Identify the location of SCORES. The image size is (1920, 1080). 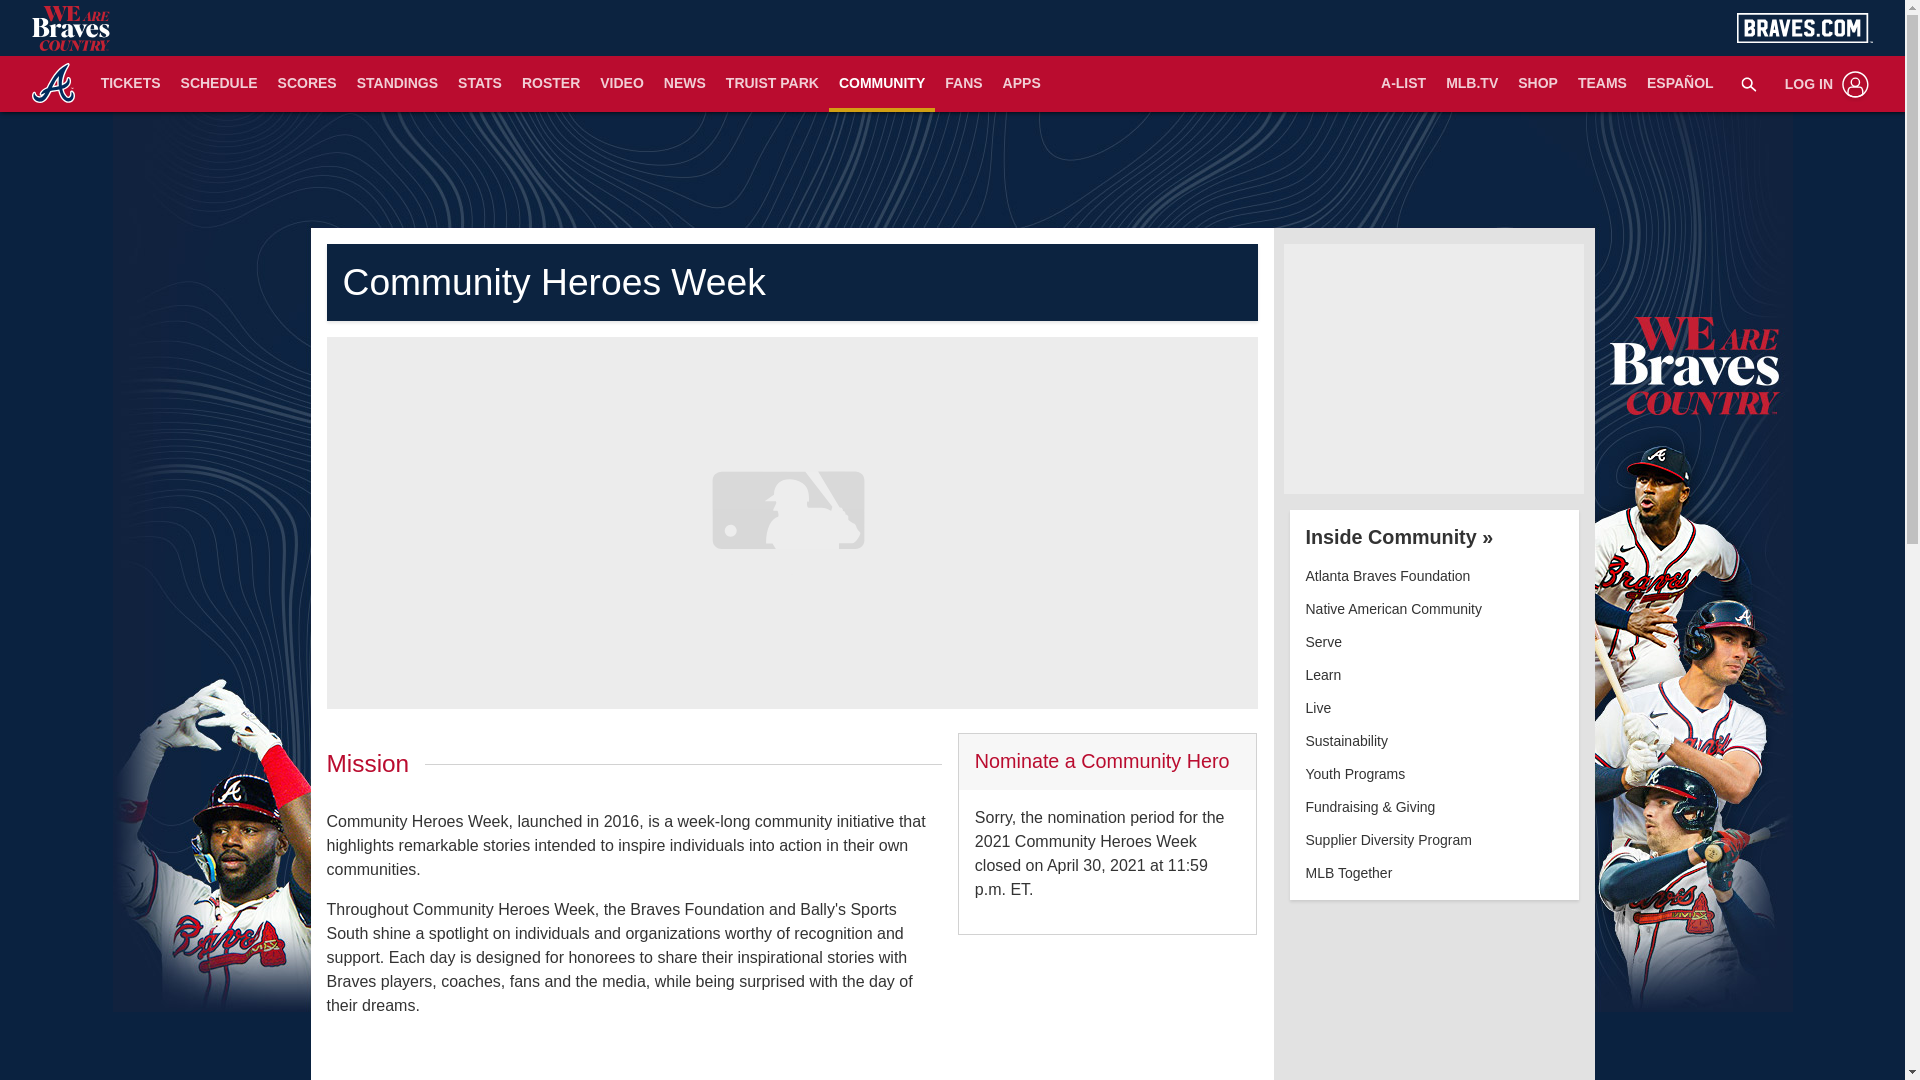
(308, 84).